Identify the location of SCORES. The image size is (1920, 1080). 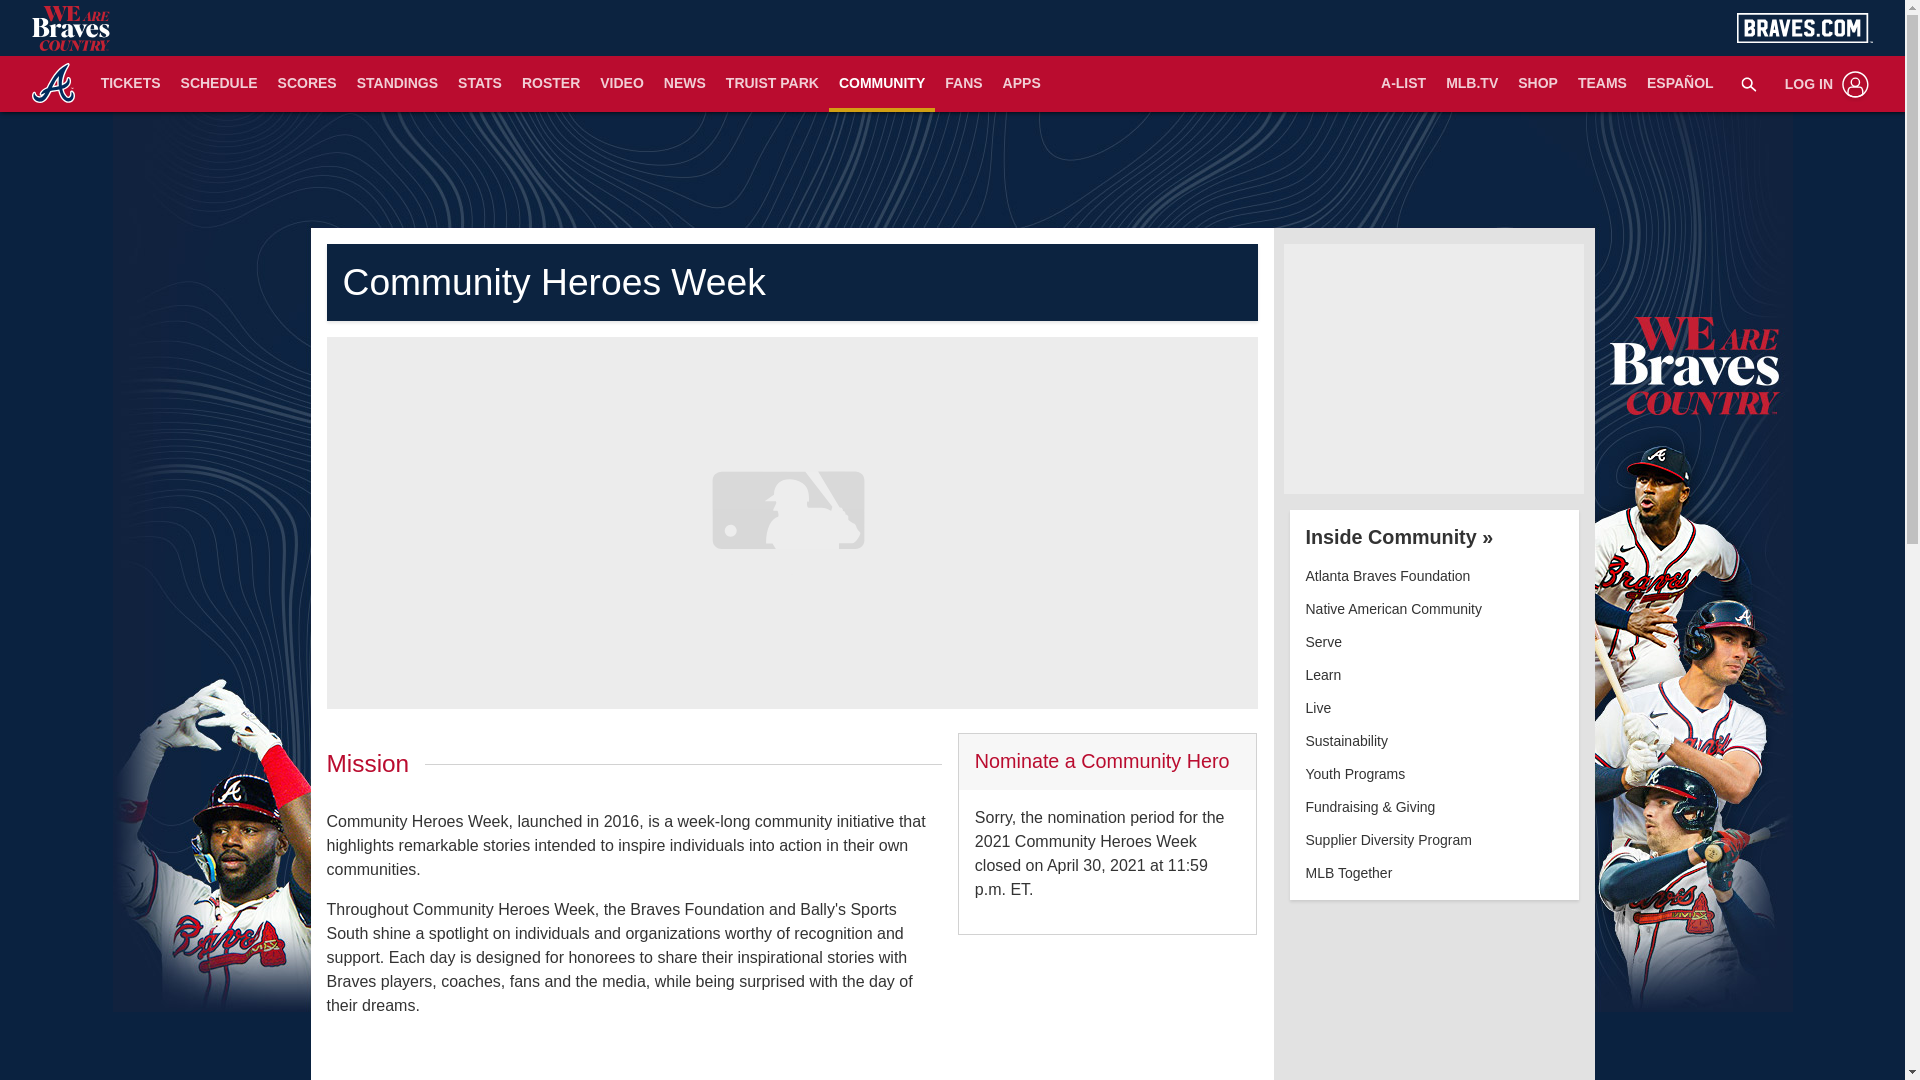
(308, 84).